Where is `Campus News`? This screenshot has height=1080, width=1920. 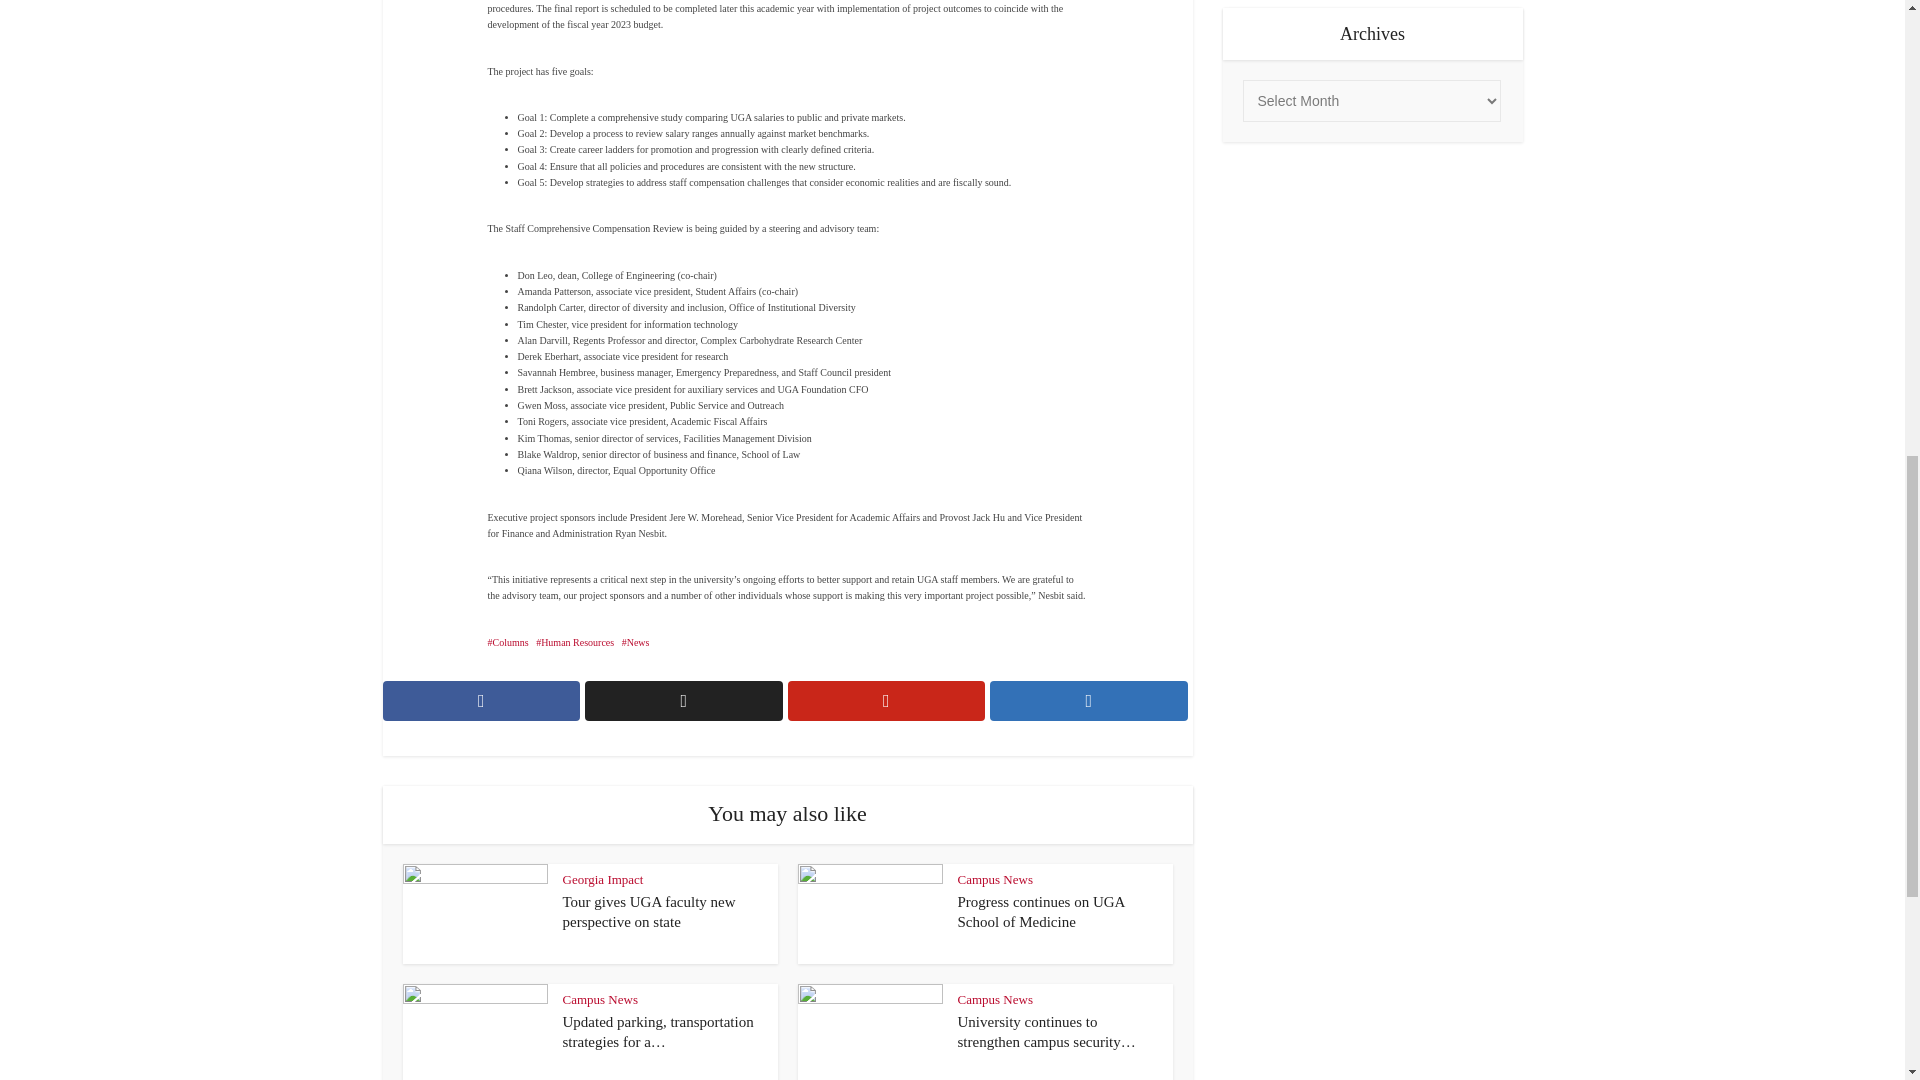
Campus News is located at coordinates (995, 999).